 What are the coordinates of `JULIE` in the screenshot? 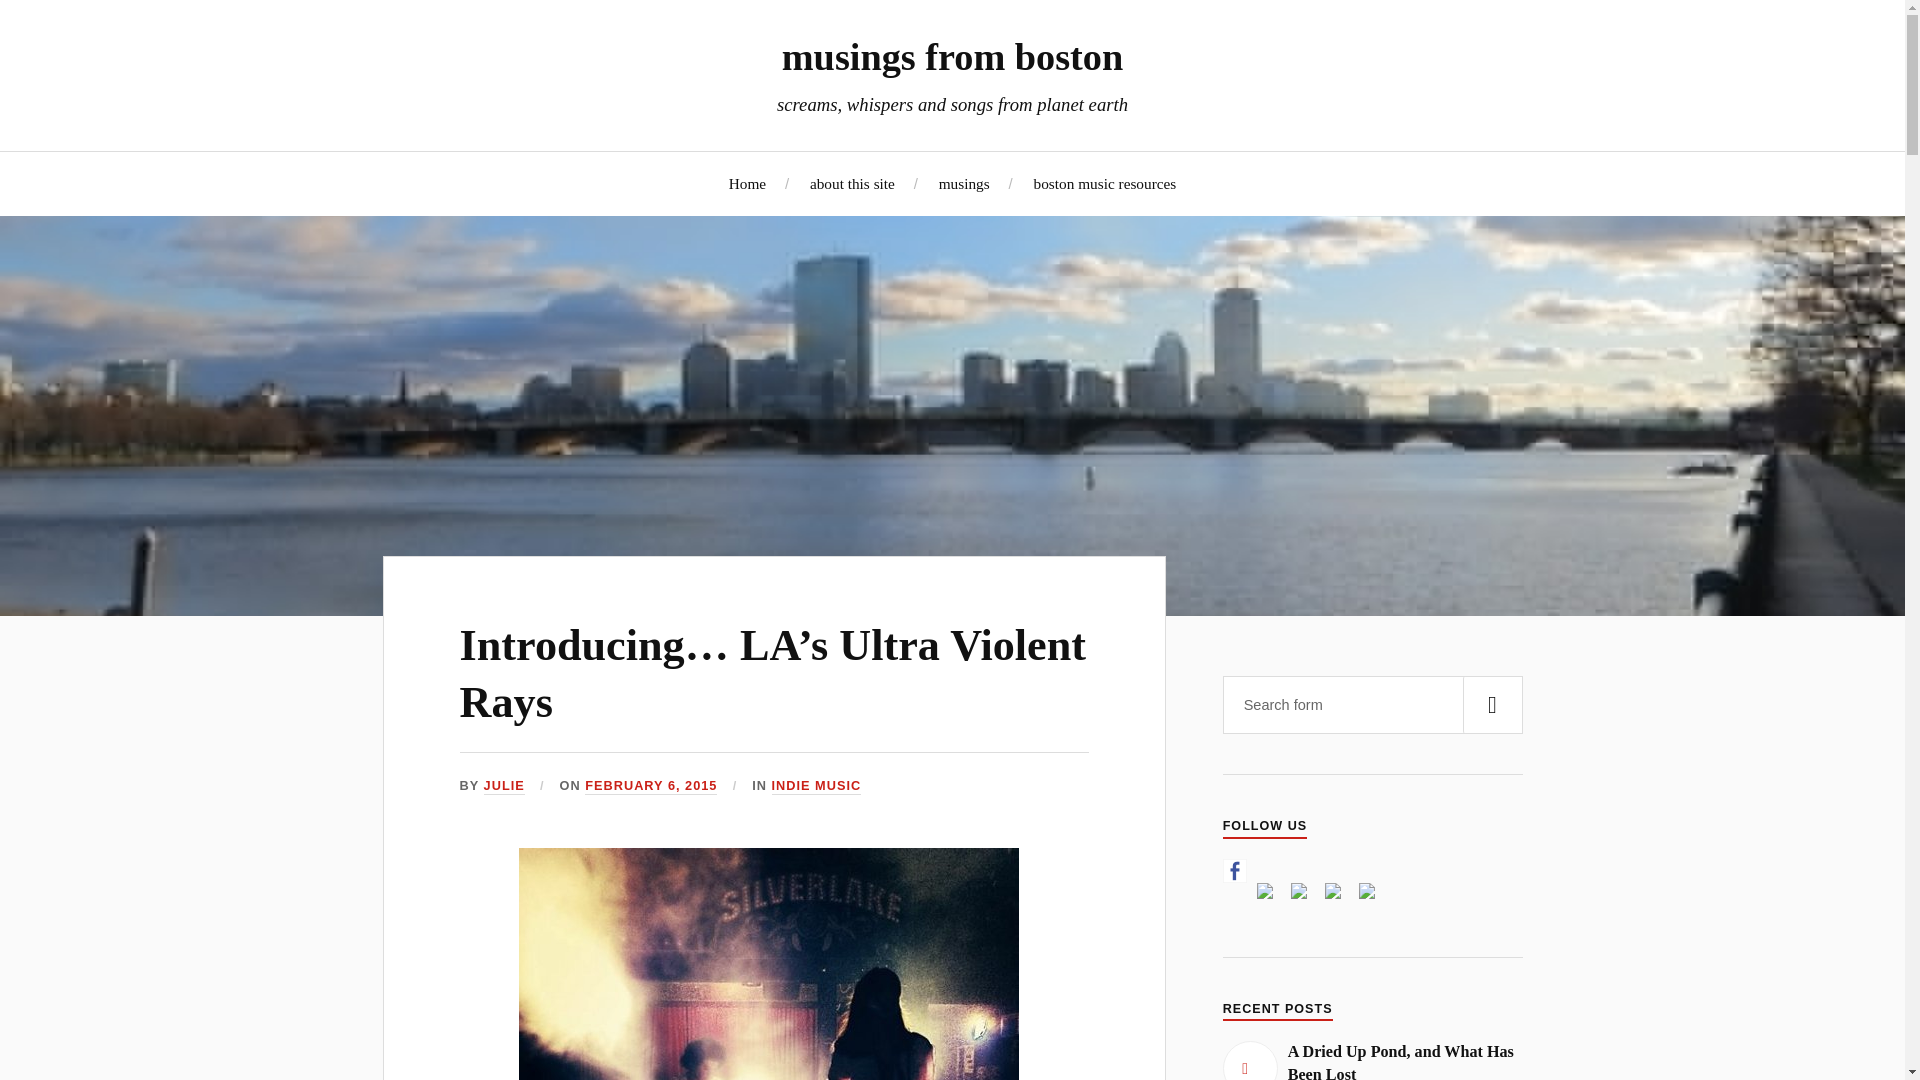 It's located at (504, 786).